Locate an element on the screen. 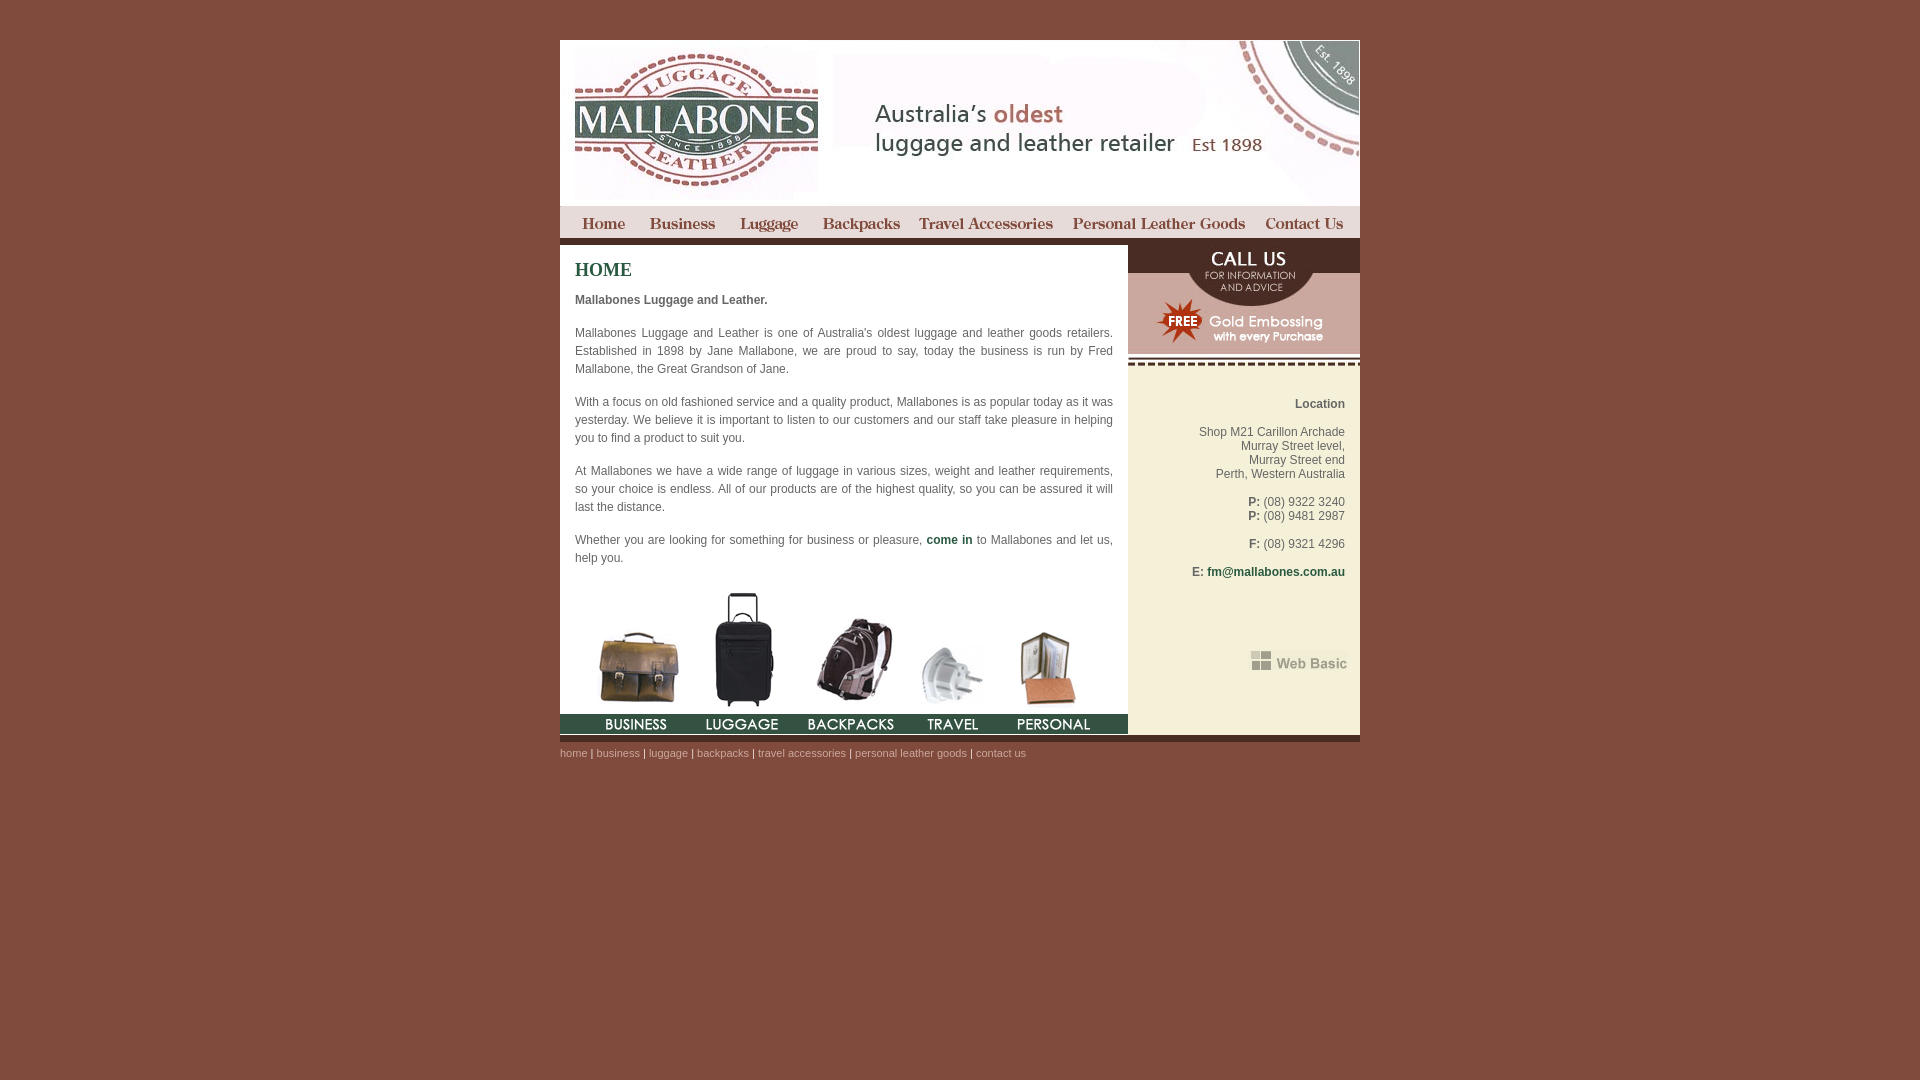 Image resolution: width=1920 pixels, height=1080 pixels. backpacks is located at coordinates (861, 226).